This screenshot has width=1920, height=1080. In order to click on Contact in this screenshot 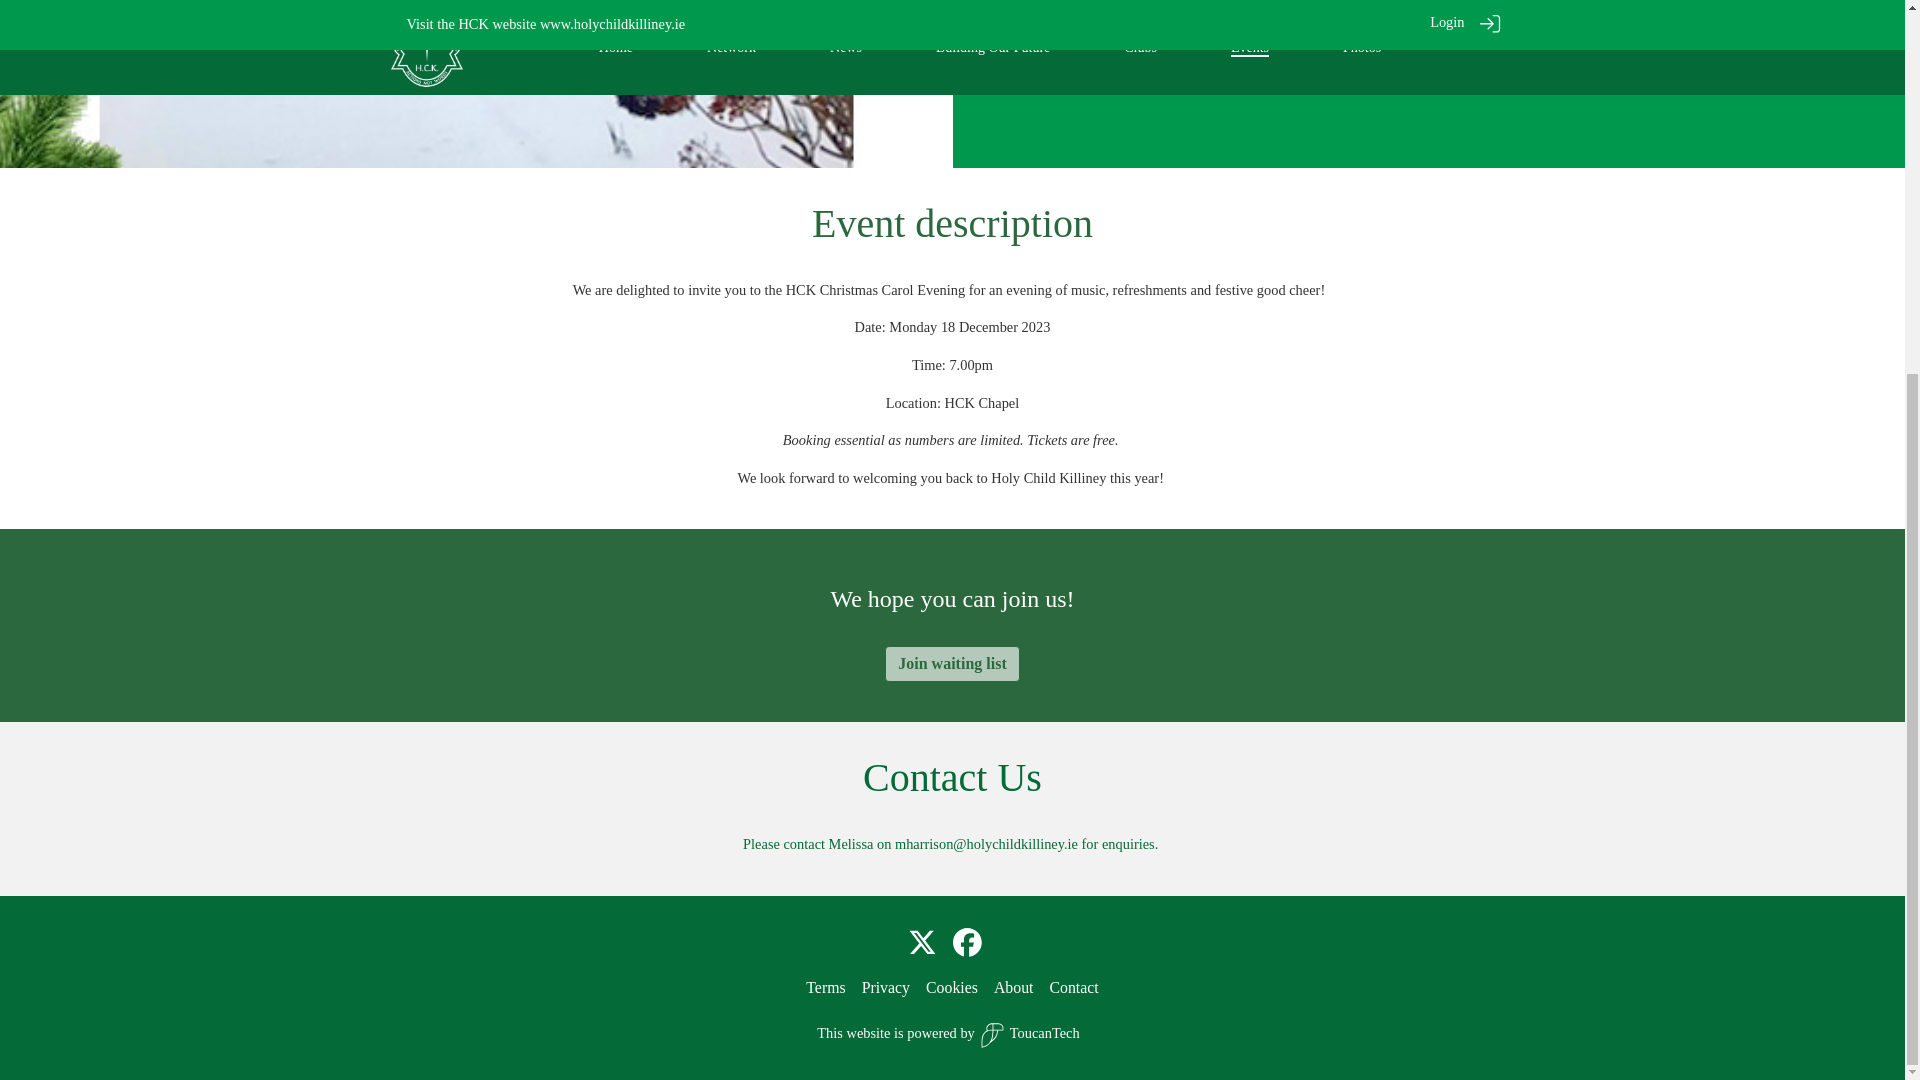, I will do `click(1073, 986)`.